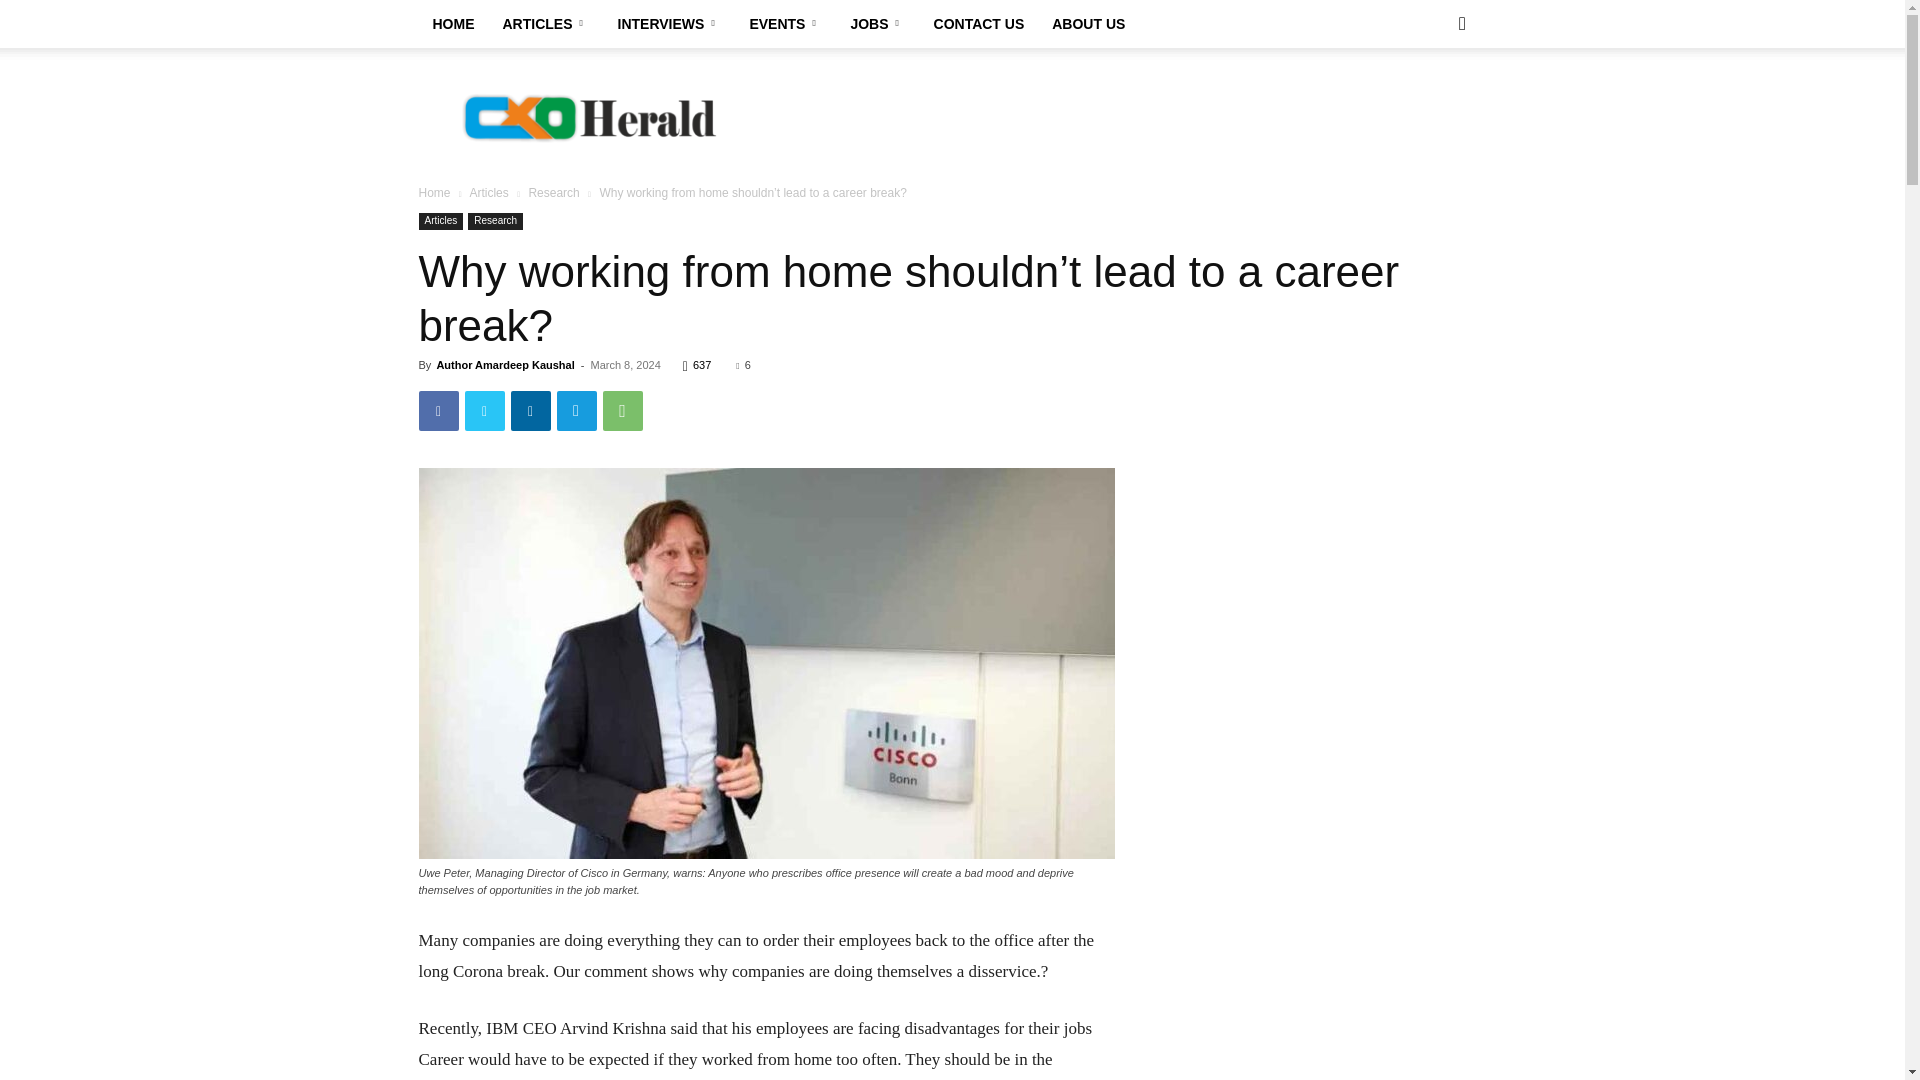 The image size is (1920, 1080). What do you see at coordinates (484, 410) in the screenshot?
I see `Twitter` at bounding box center [484, 410].